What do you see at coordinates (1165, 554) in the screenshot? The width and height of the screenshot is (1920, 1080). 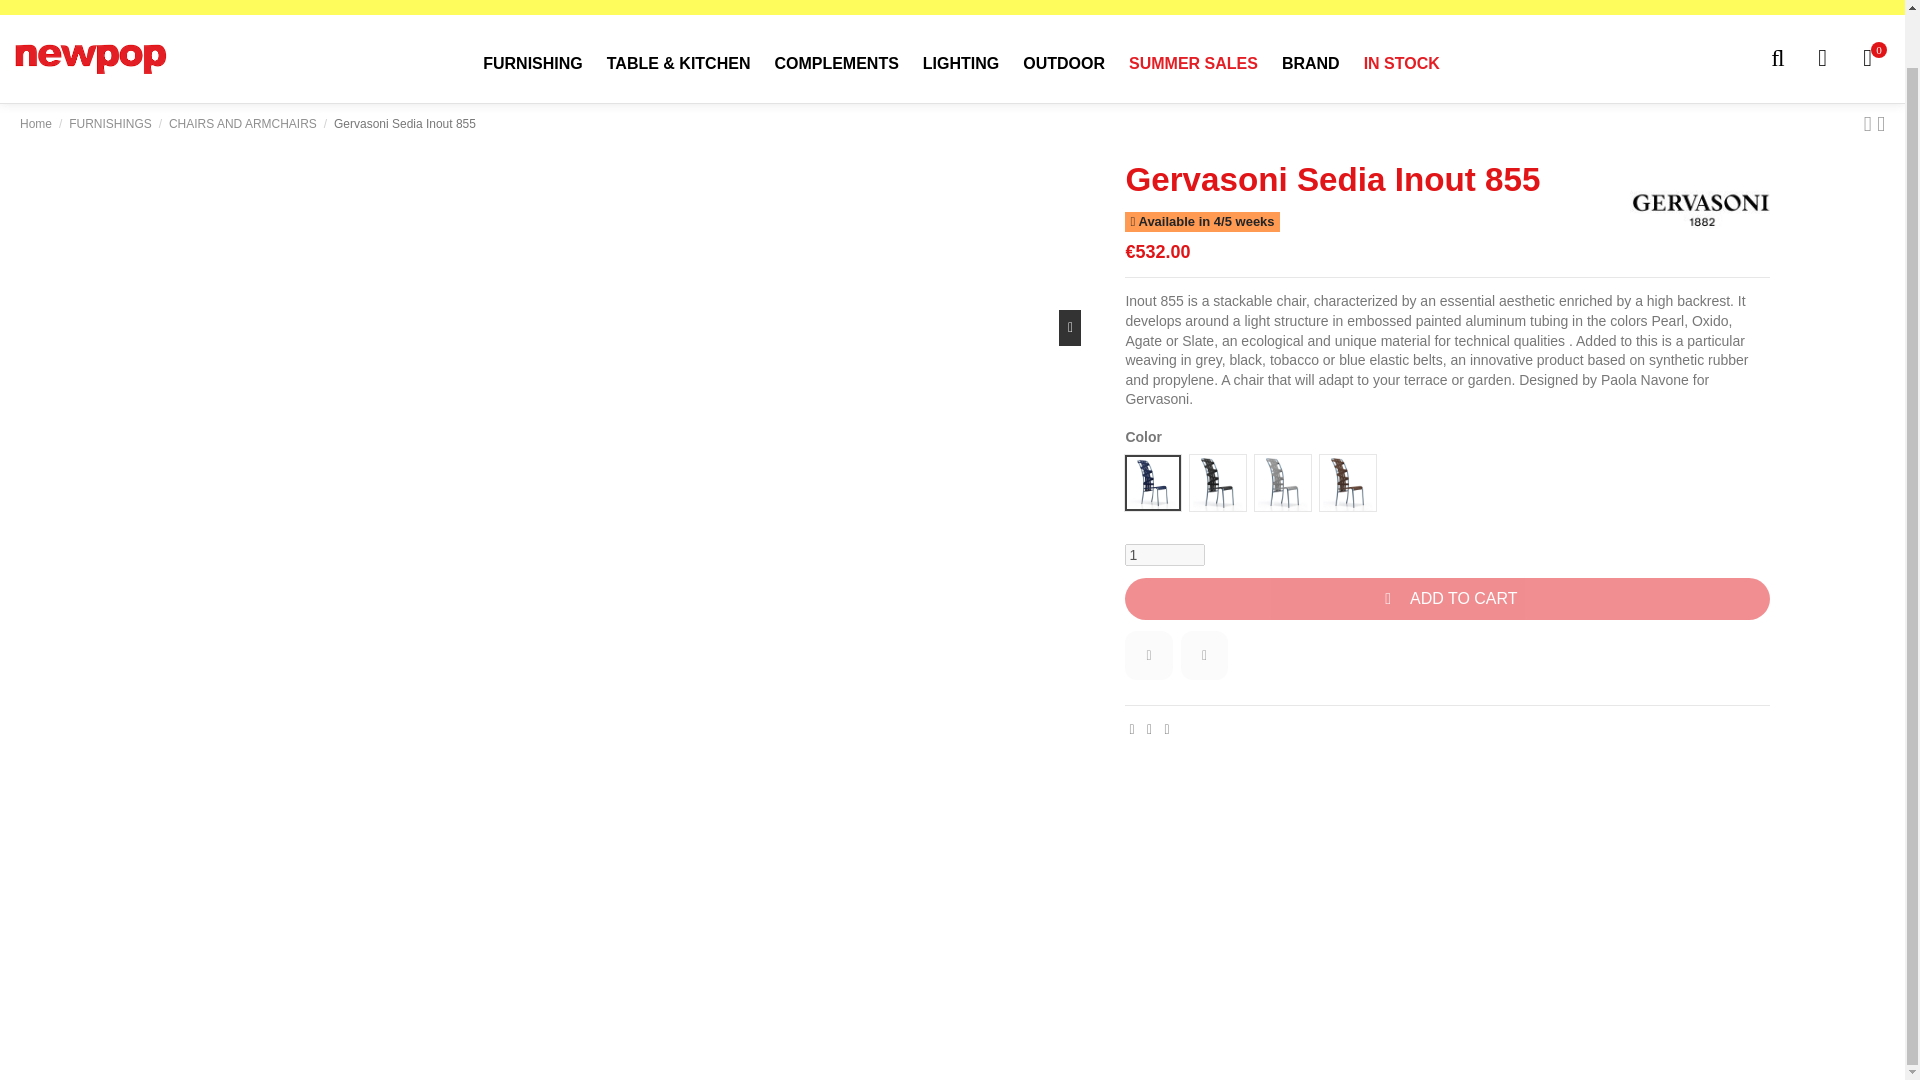 I see `1` at bounding box center [1165, 554].